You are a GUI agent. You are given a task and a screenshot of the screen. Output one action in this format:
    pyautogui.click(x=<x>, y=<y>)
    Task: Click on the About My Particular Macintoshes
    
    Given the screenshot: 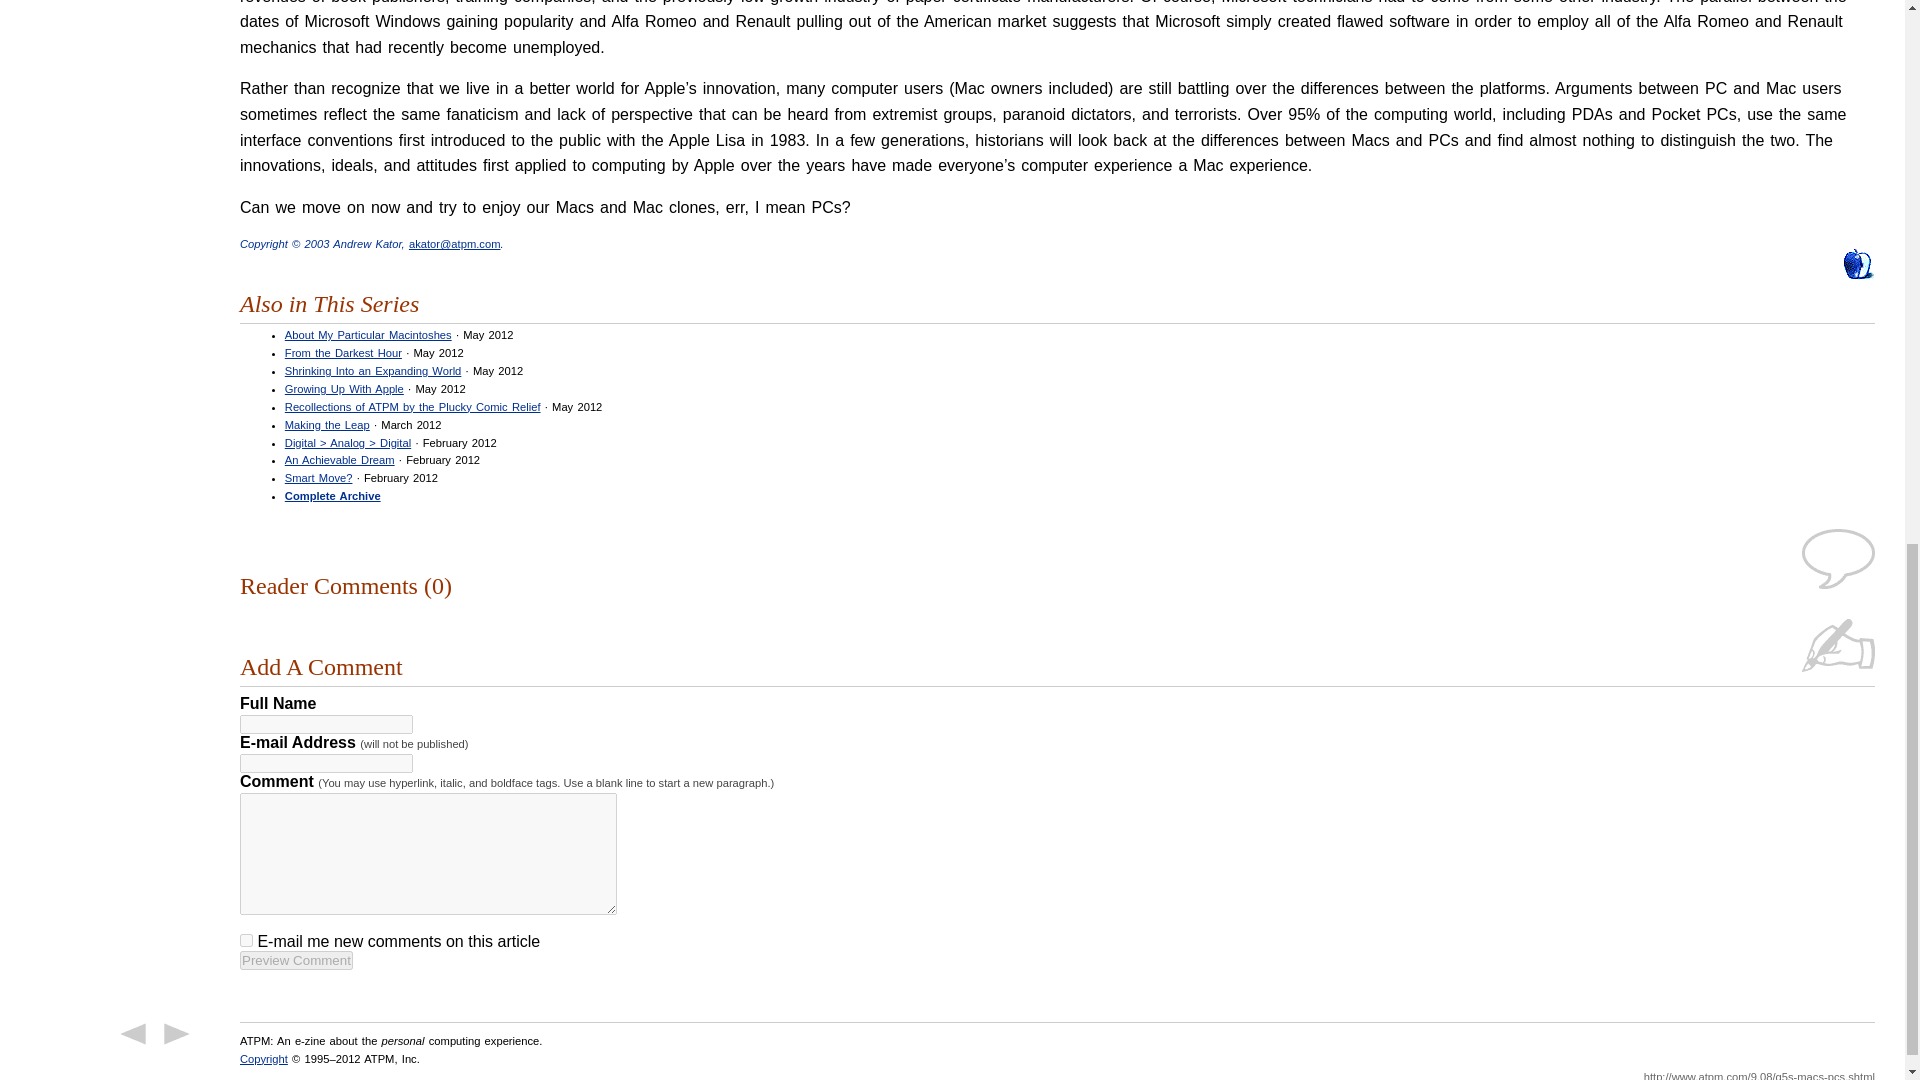 What is the action you would take?
    pyautogui.click(x=368, y=335)
    